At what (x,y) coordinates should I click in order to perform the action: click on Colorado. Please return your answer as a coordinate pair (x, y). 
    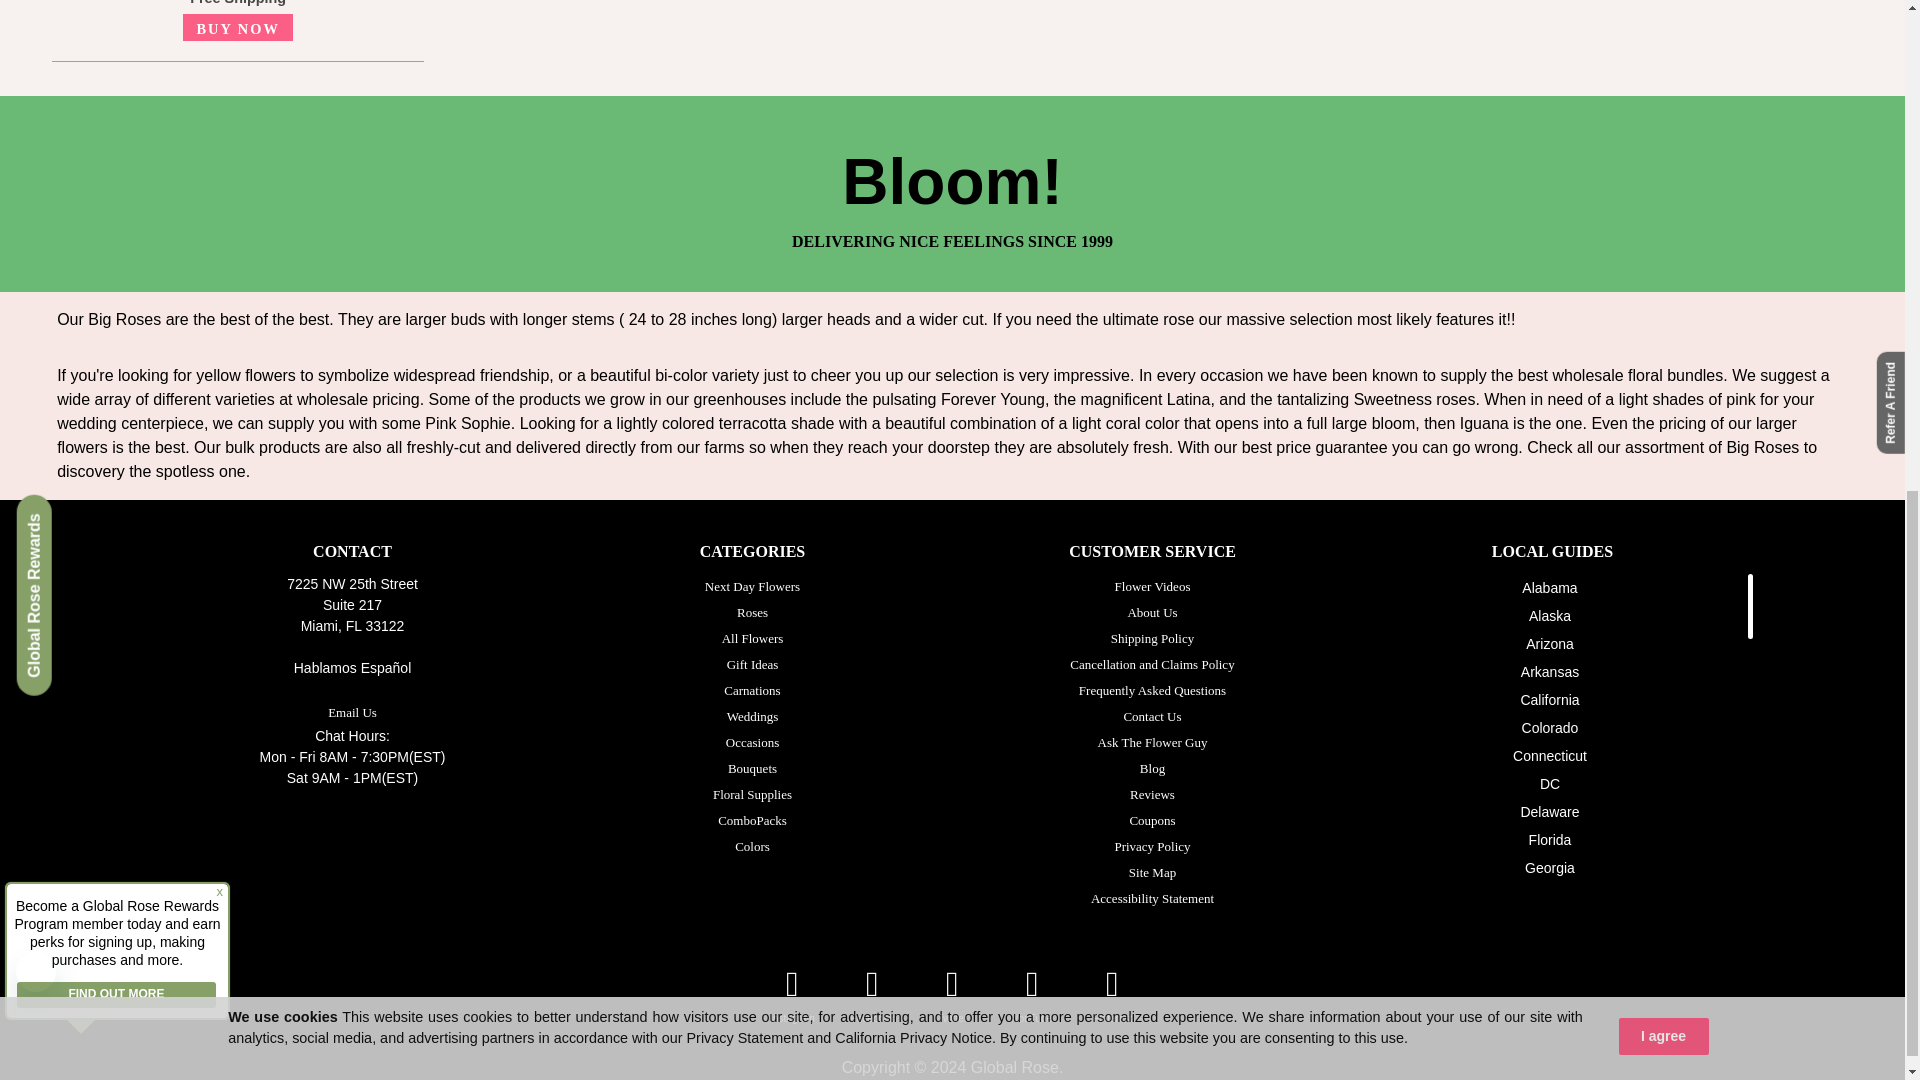
    Looking at the image, I should click on (1550, 728).